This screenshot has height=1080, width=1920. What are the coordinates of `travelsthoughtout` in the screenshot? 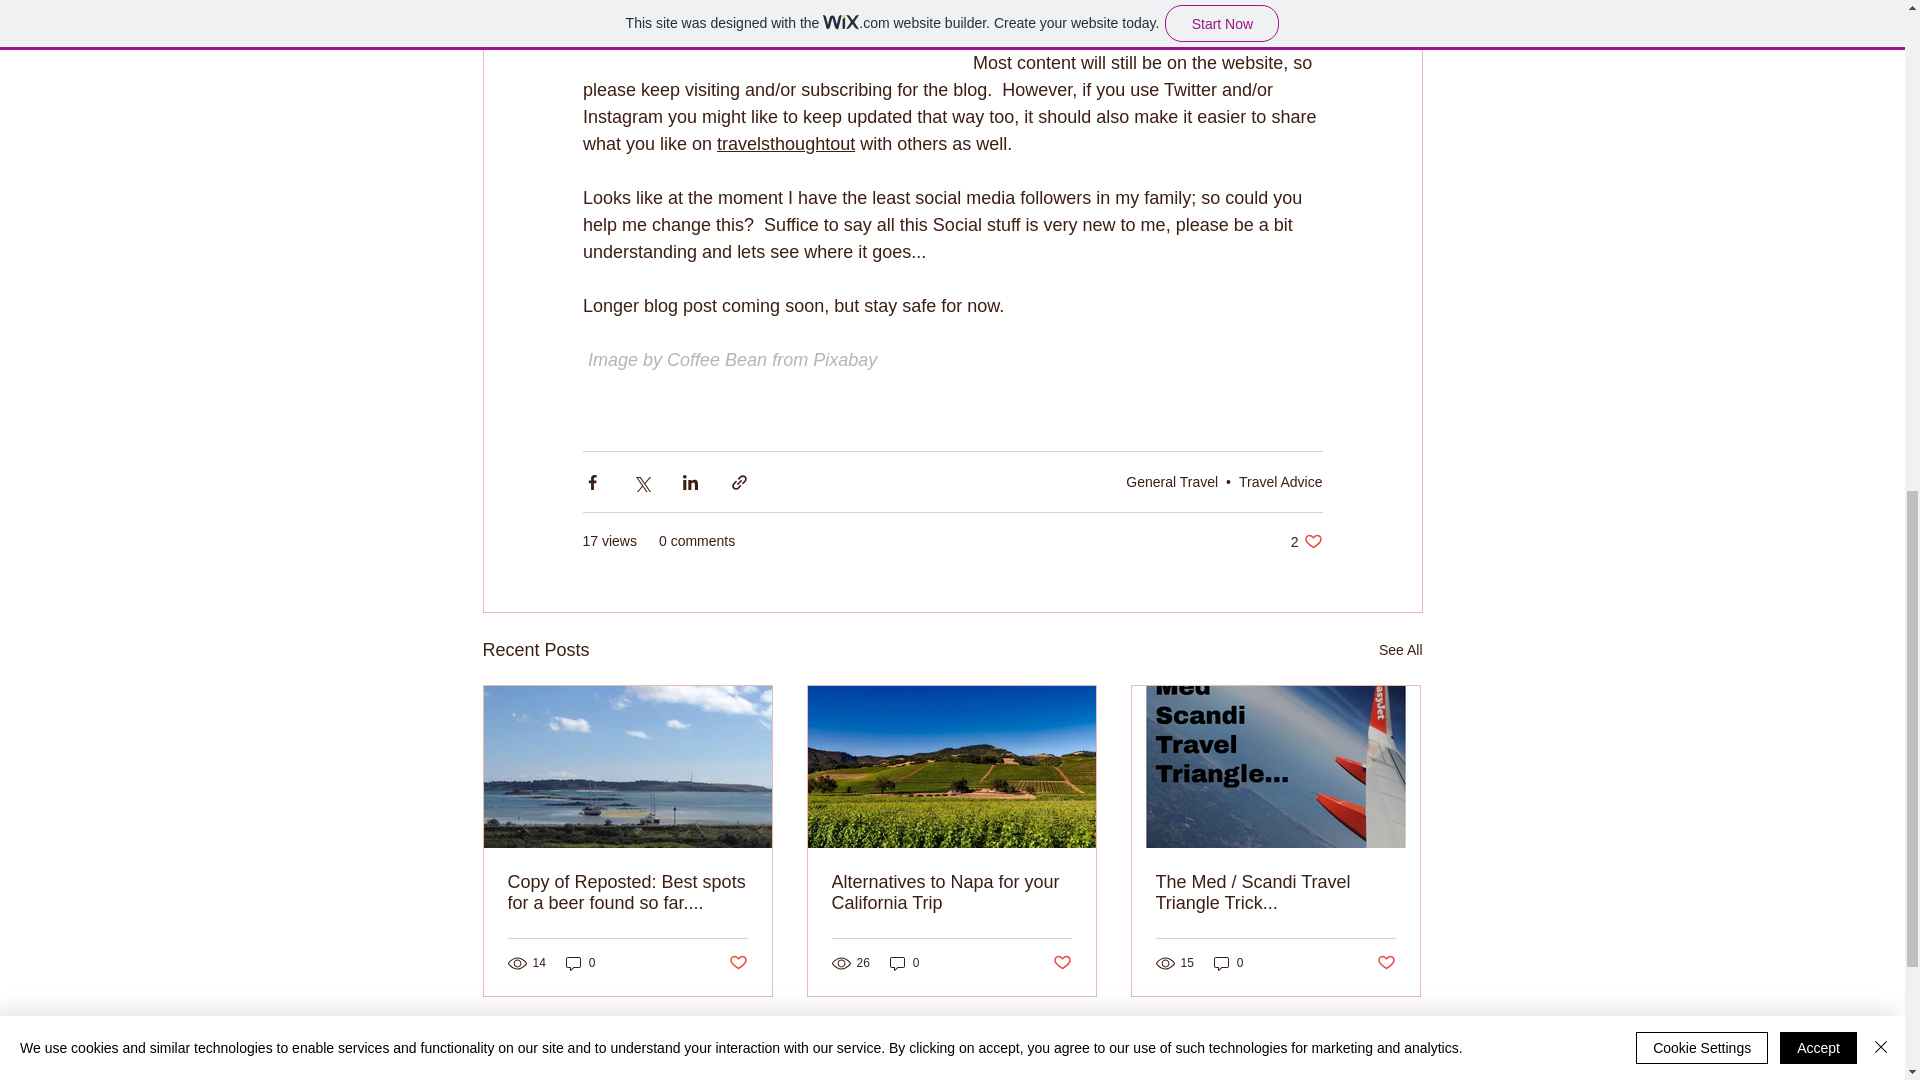 It's located at (785, 144).